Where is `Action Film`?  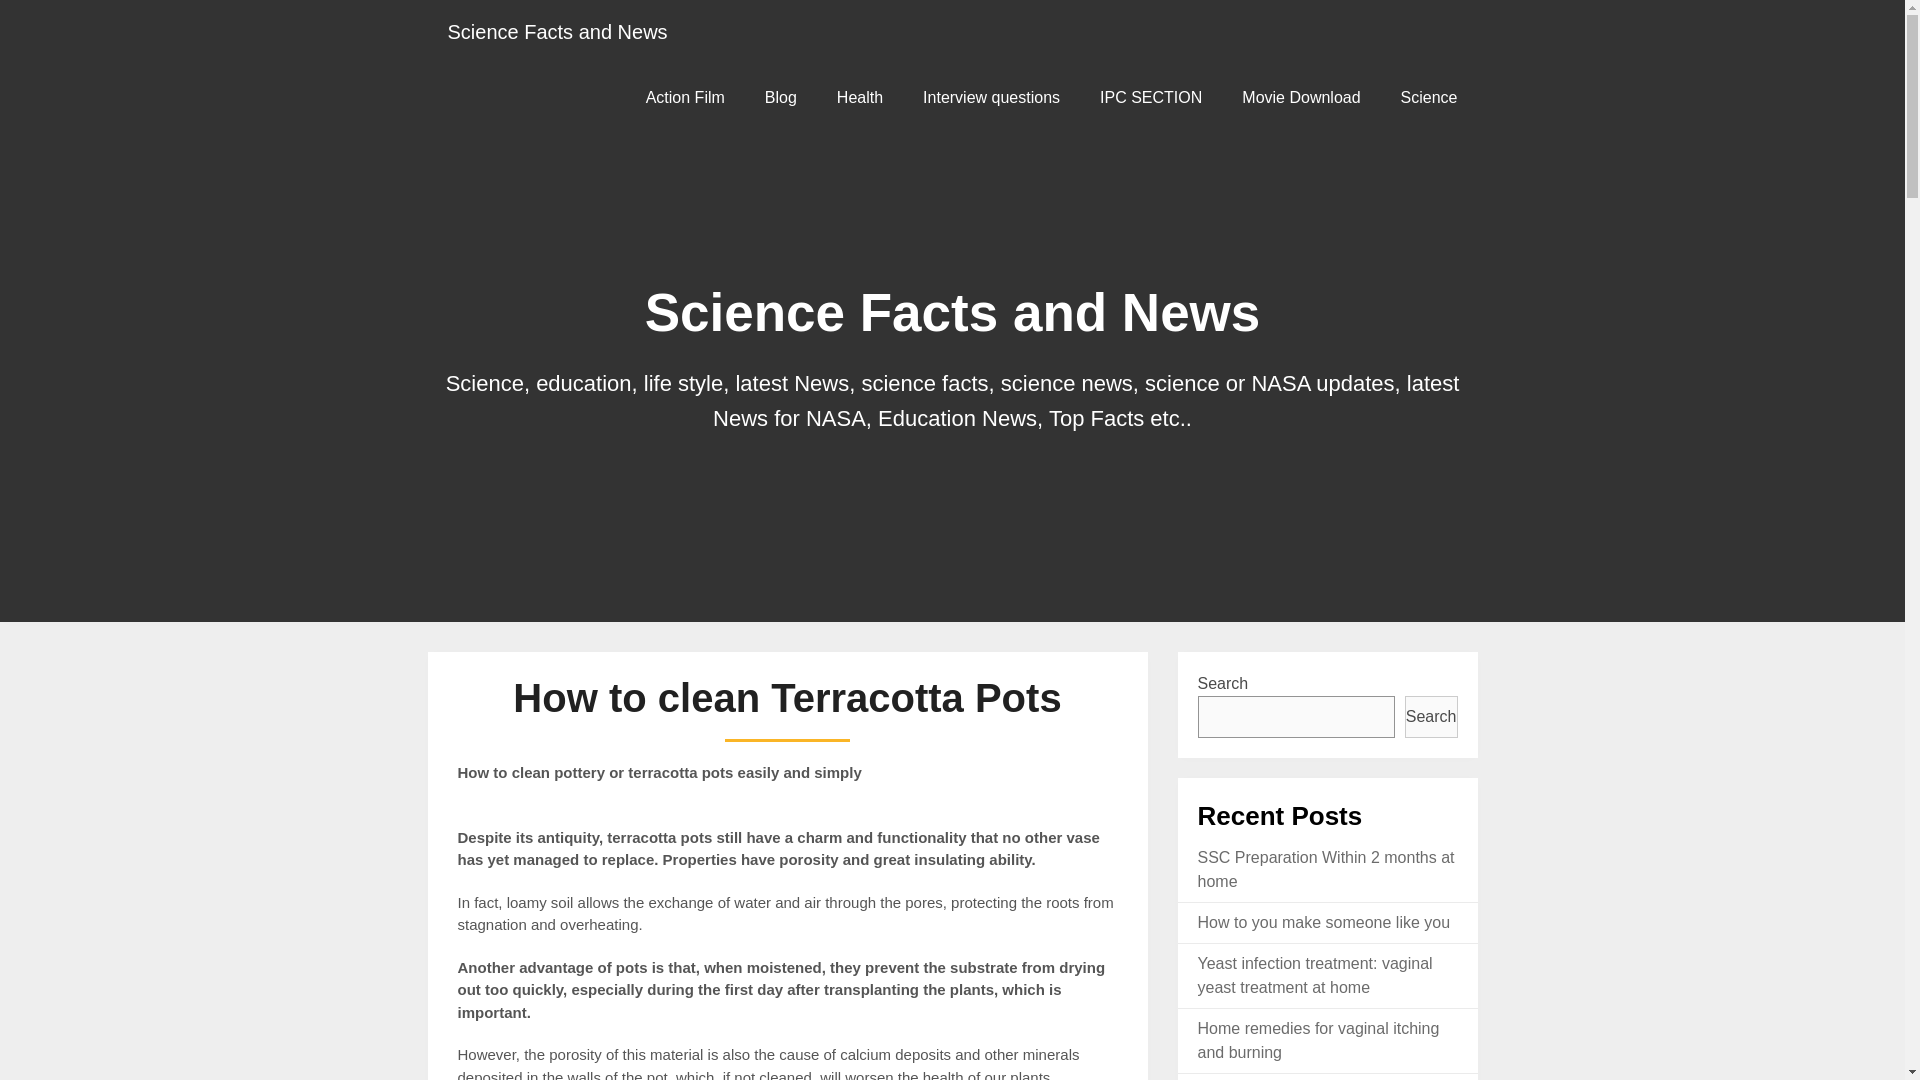 Action Film is located at coordinates (684, 96).